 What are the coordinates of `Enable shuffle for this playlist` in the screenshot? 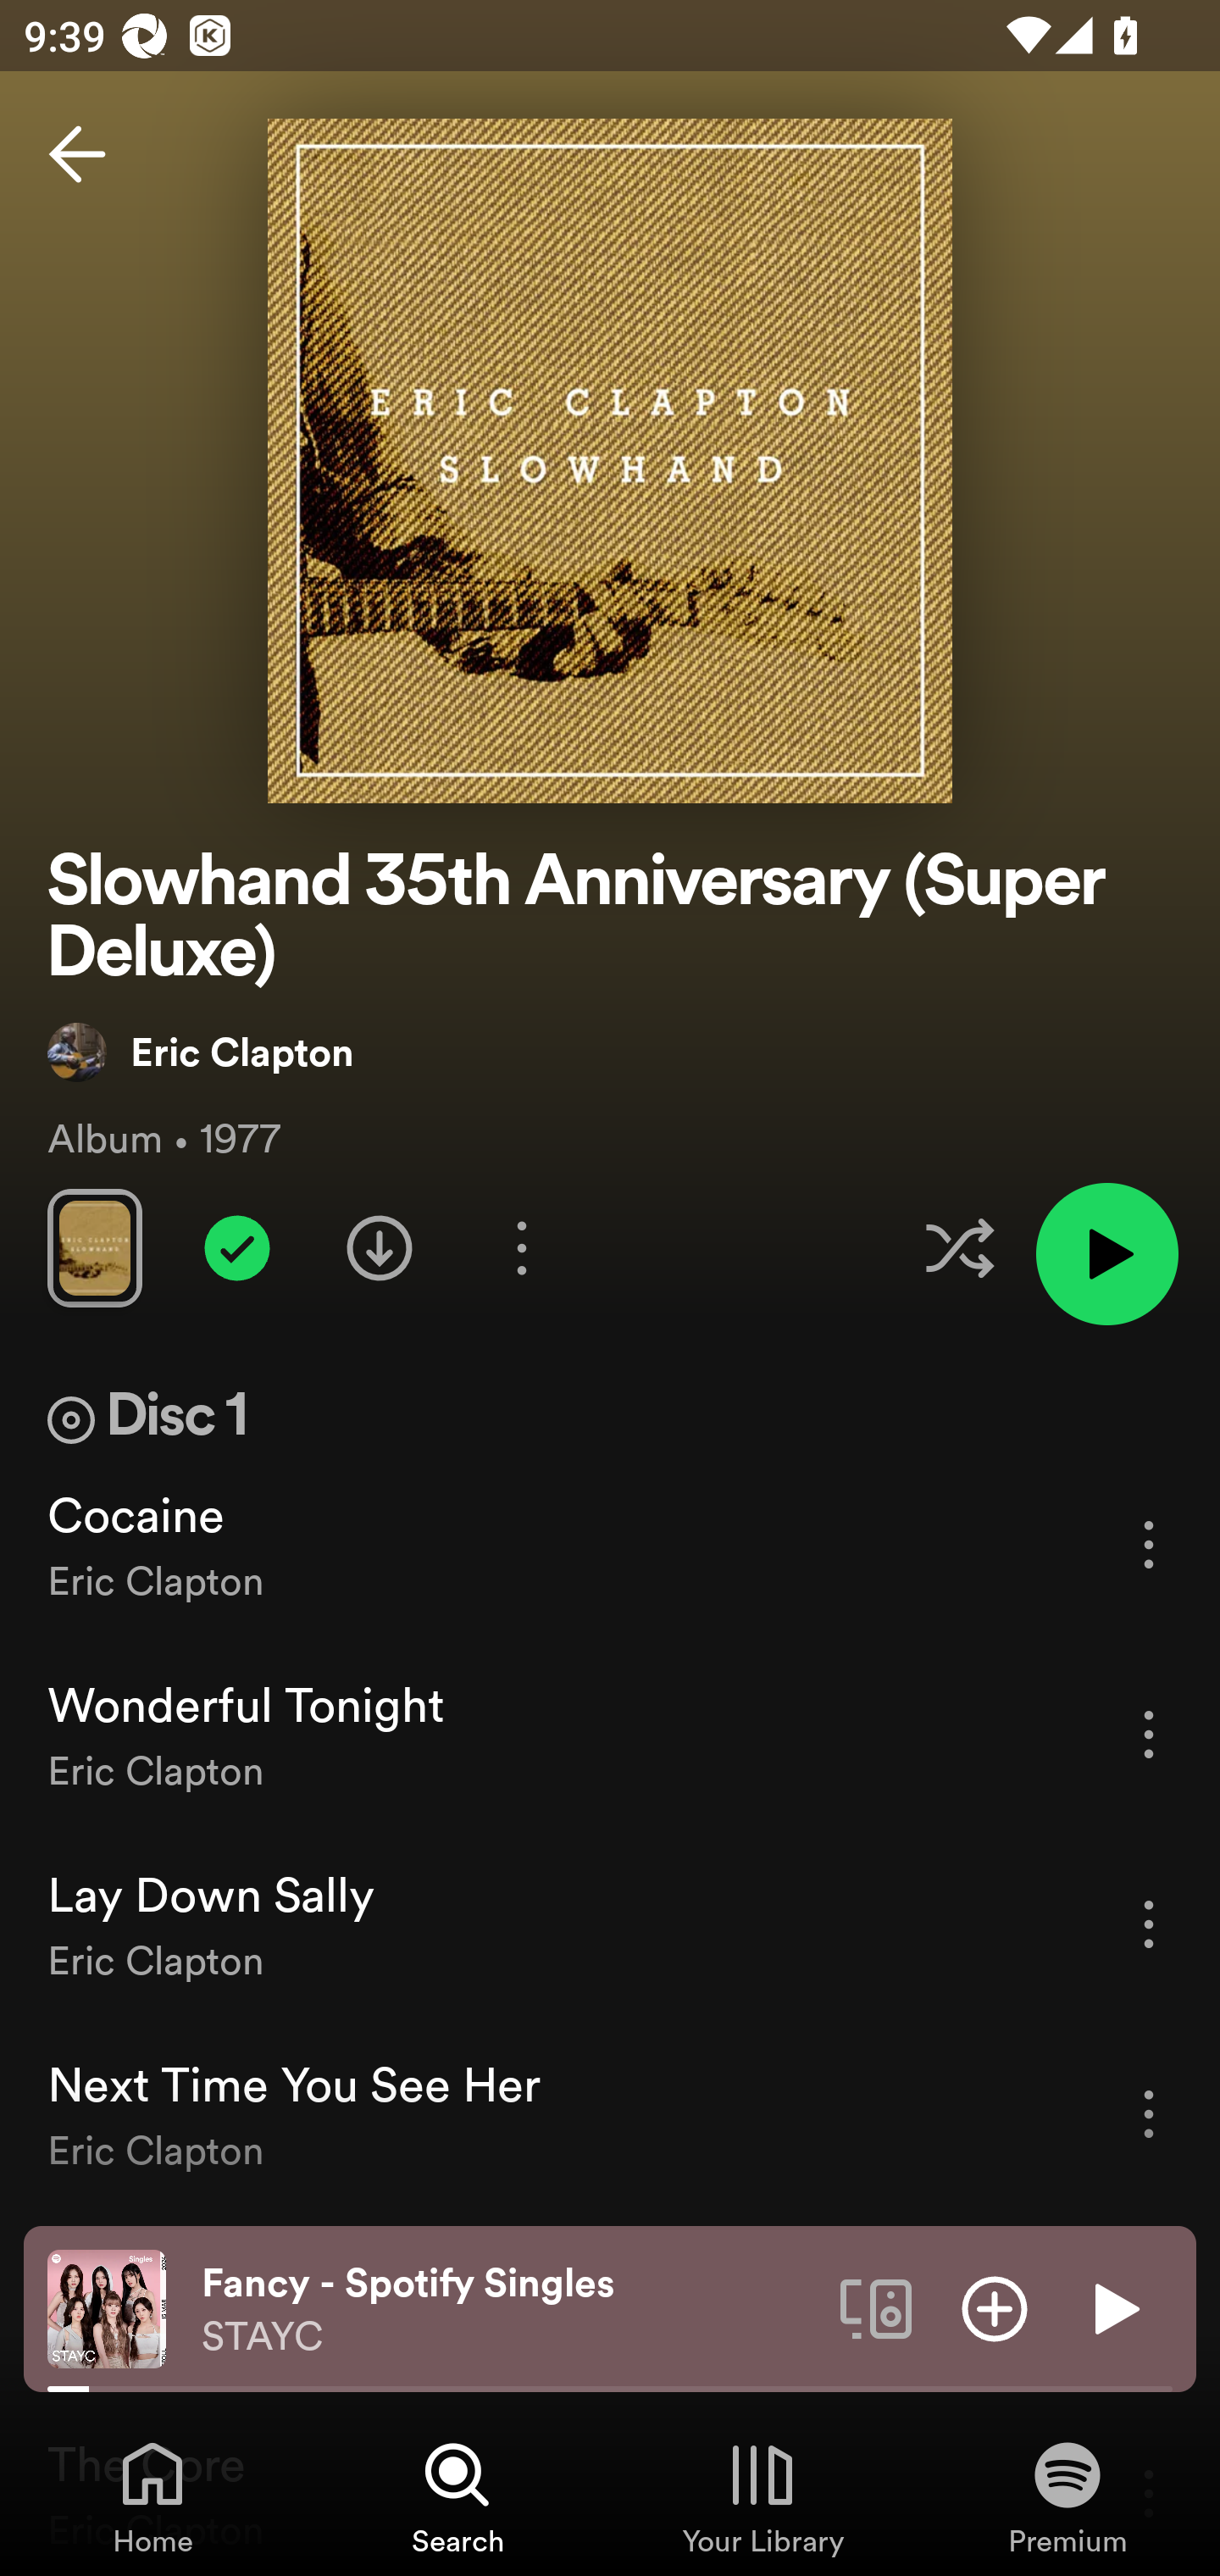 It's located at (959, 1247).